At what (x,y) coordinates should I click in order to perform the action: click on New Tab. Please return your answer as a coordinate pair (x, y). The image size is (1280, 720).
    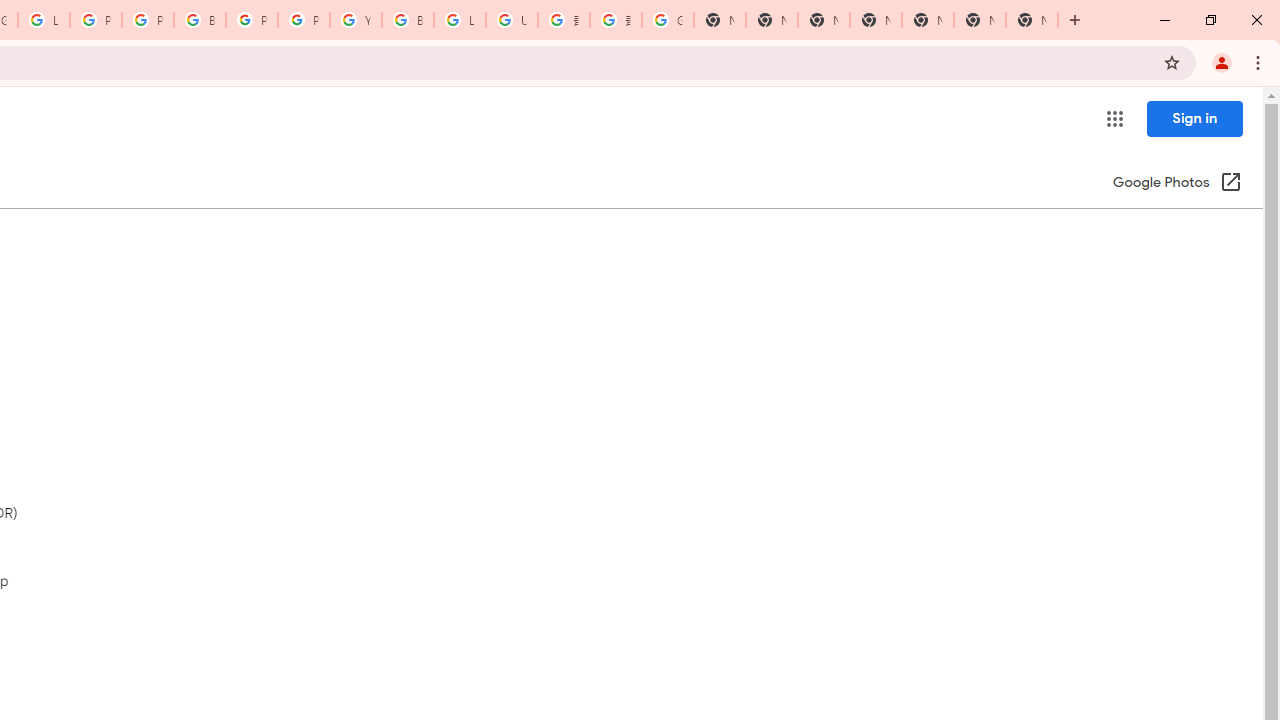
    Looking at the image, I should click on (1032, 20).